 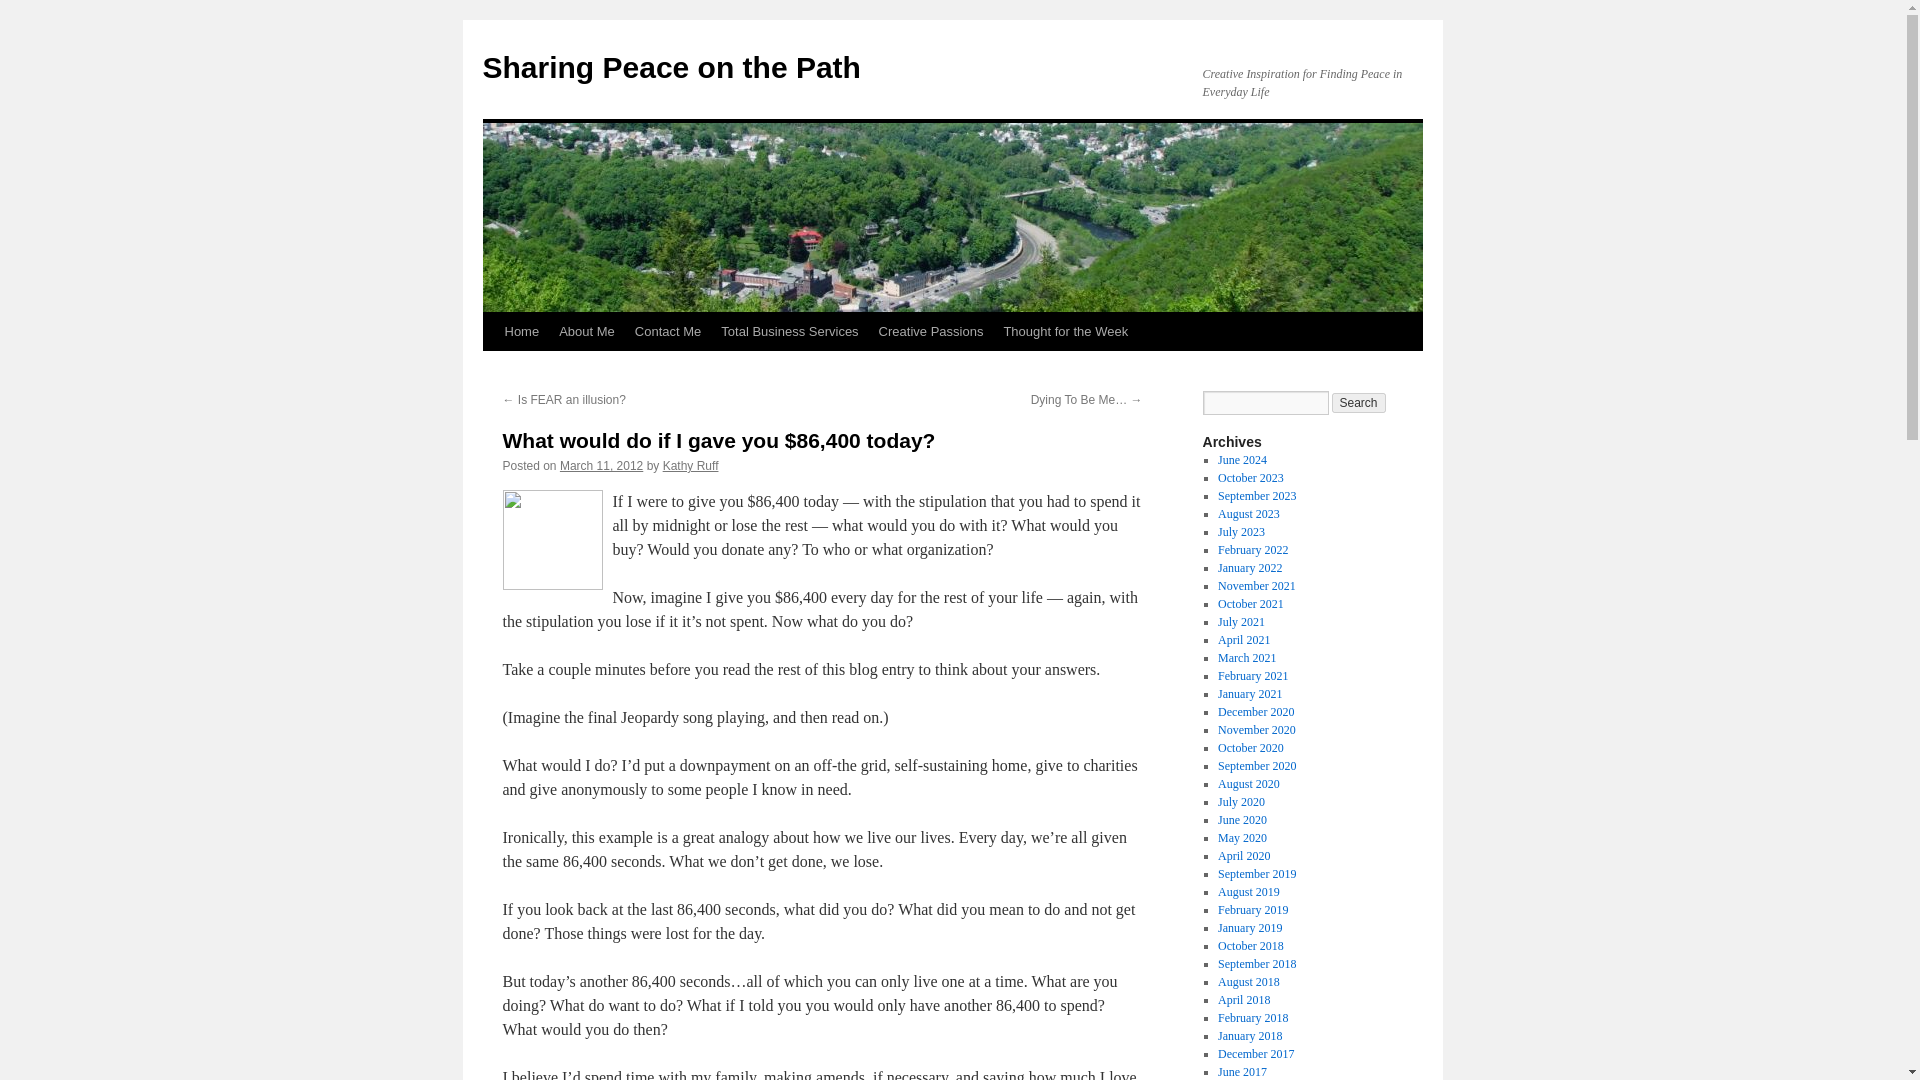 I want to click on January 2022, so click(x=1250, y=567).